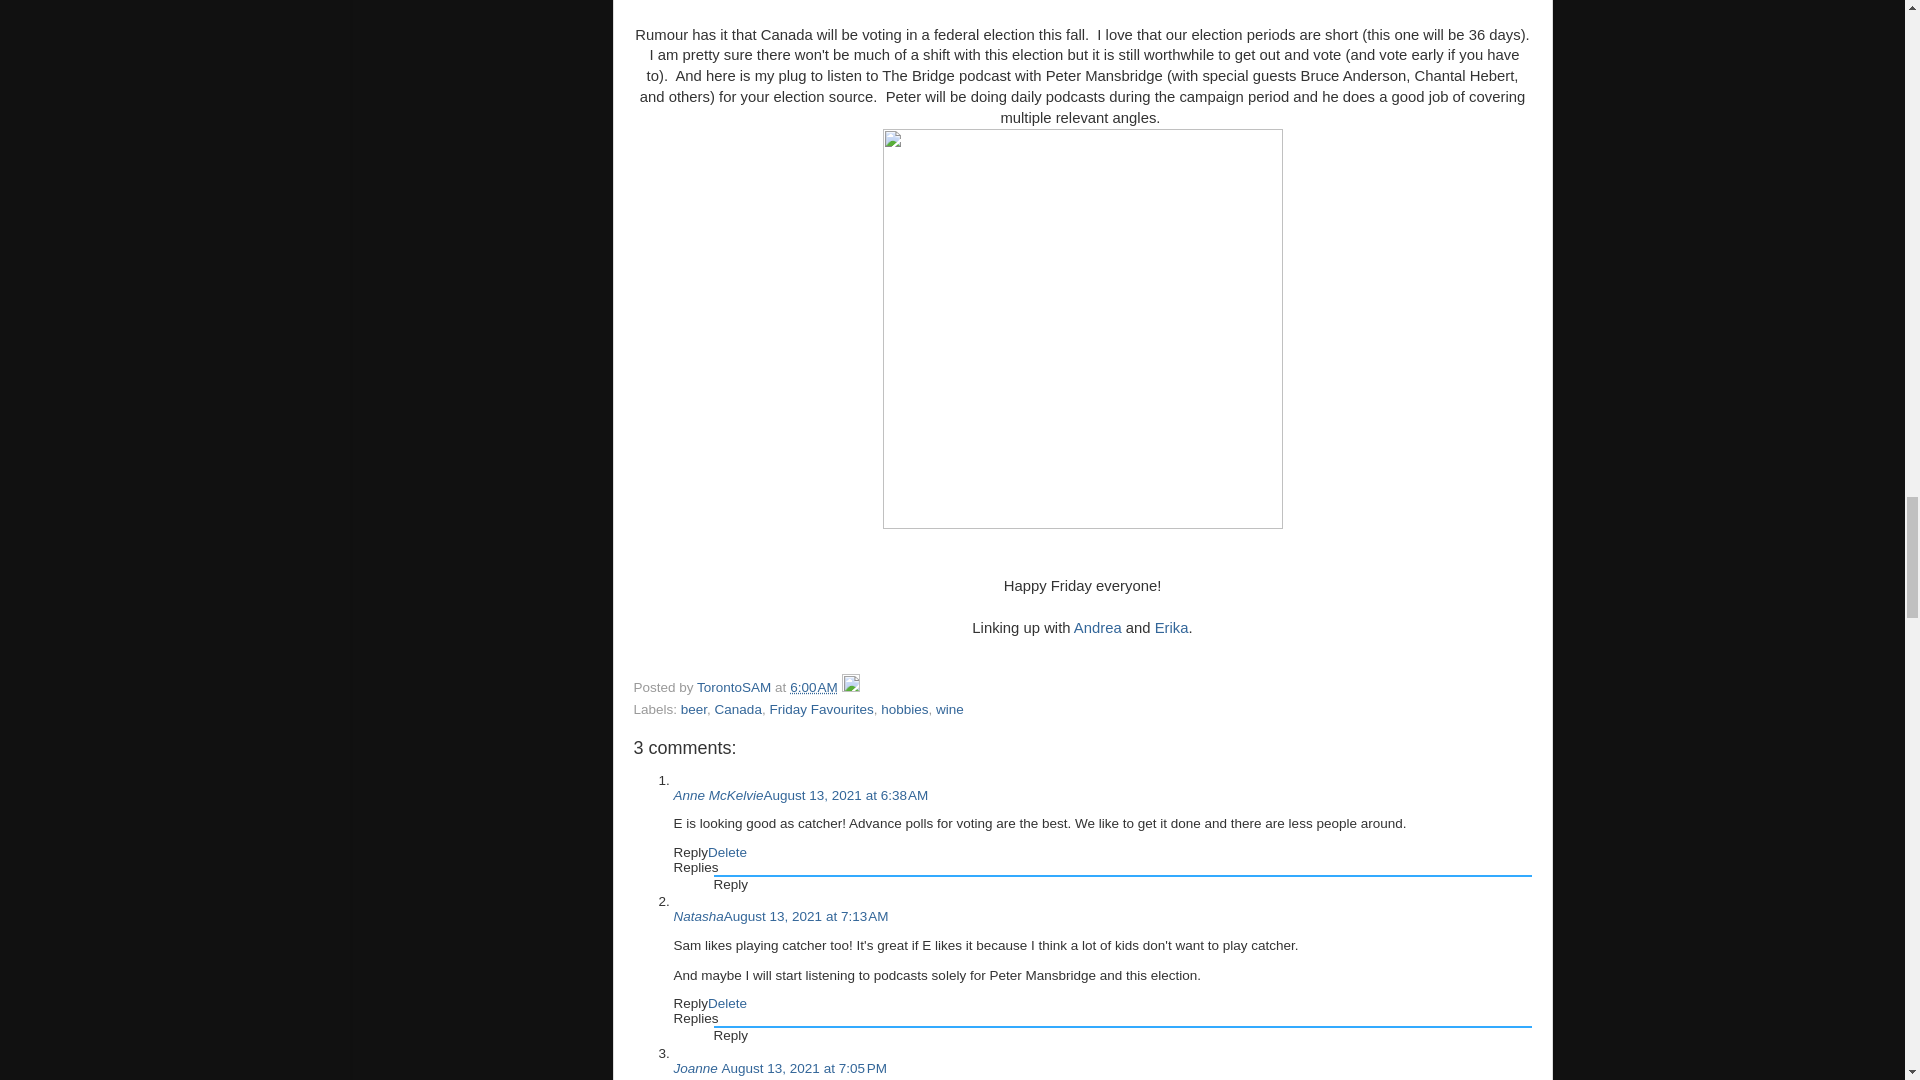 The width and height of the screenshot is (1920, 1080). What do you see at coordinates (727, 852) in the screenshot?
I see `Delete` at bounding box center [727, 852].